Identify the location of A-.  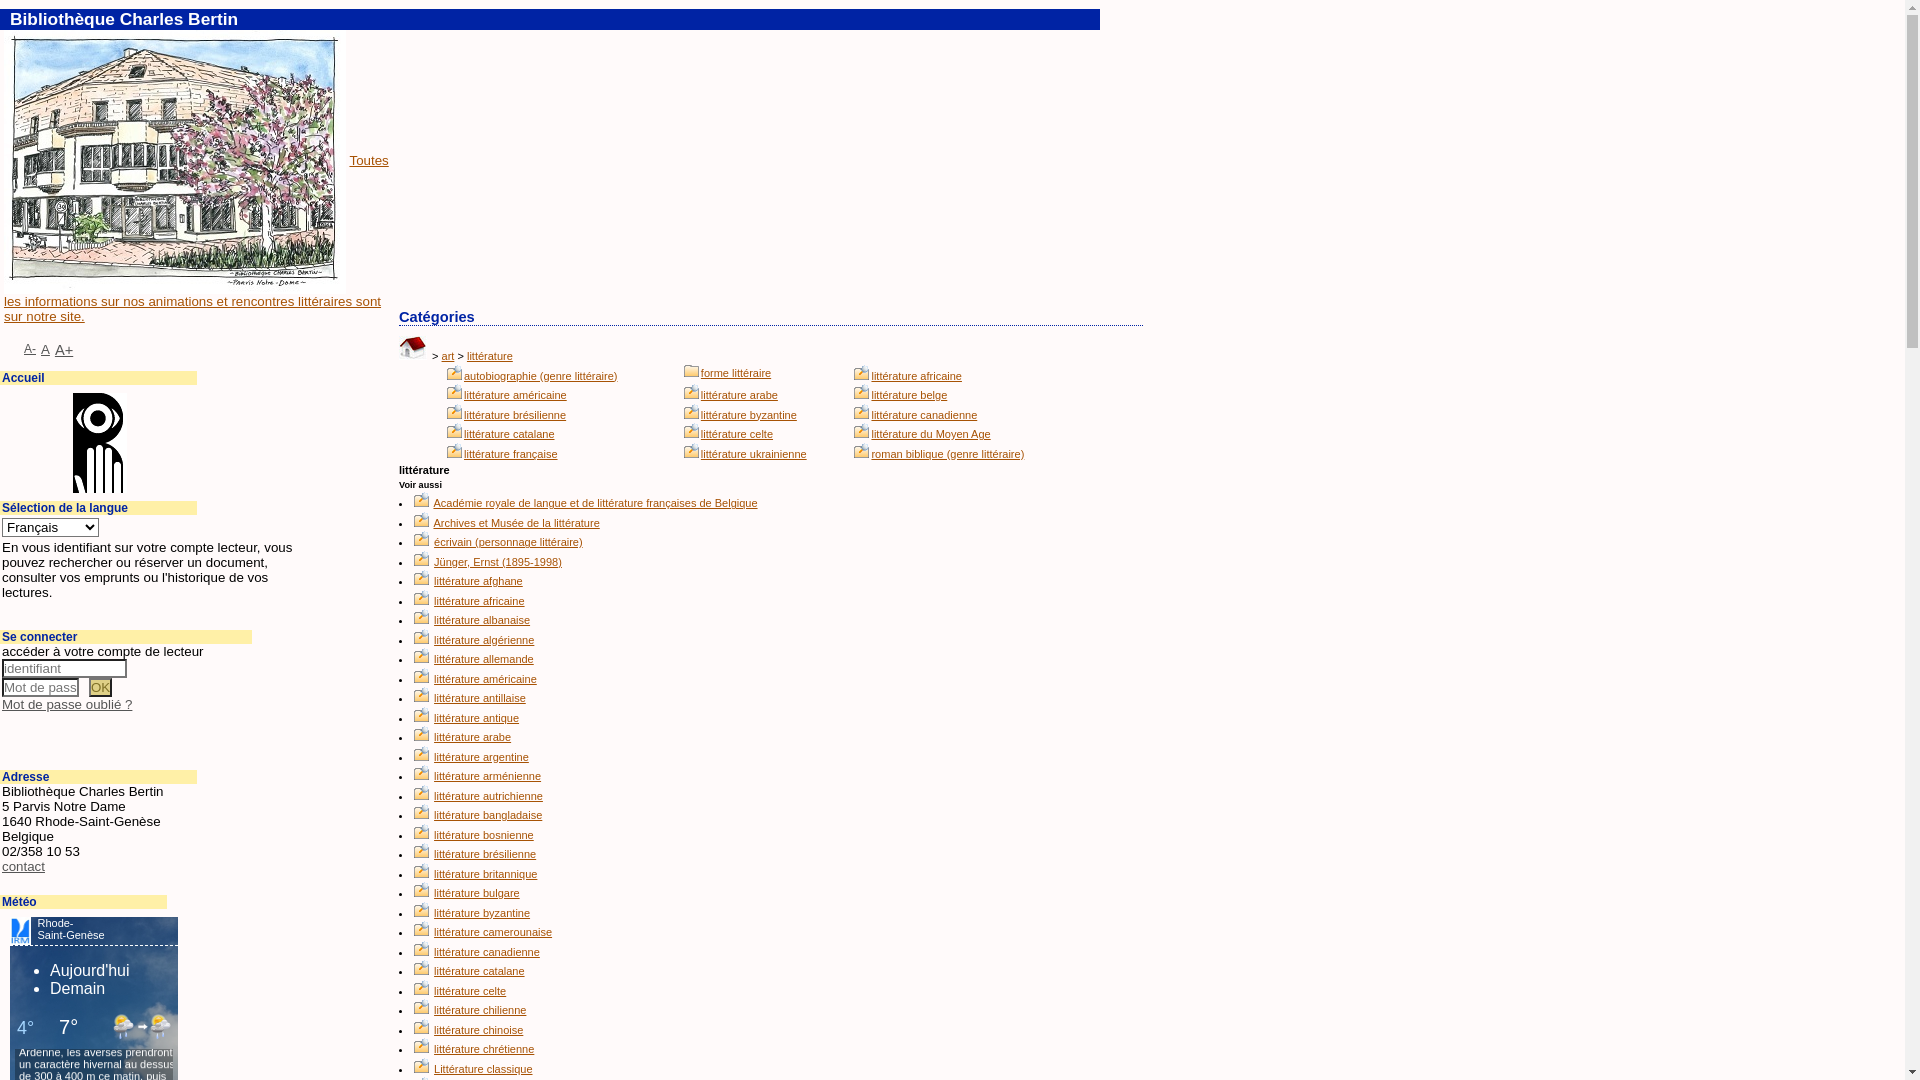
(30, 349).